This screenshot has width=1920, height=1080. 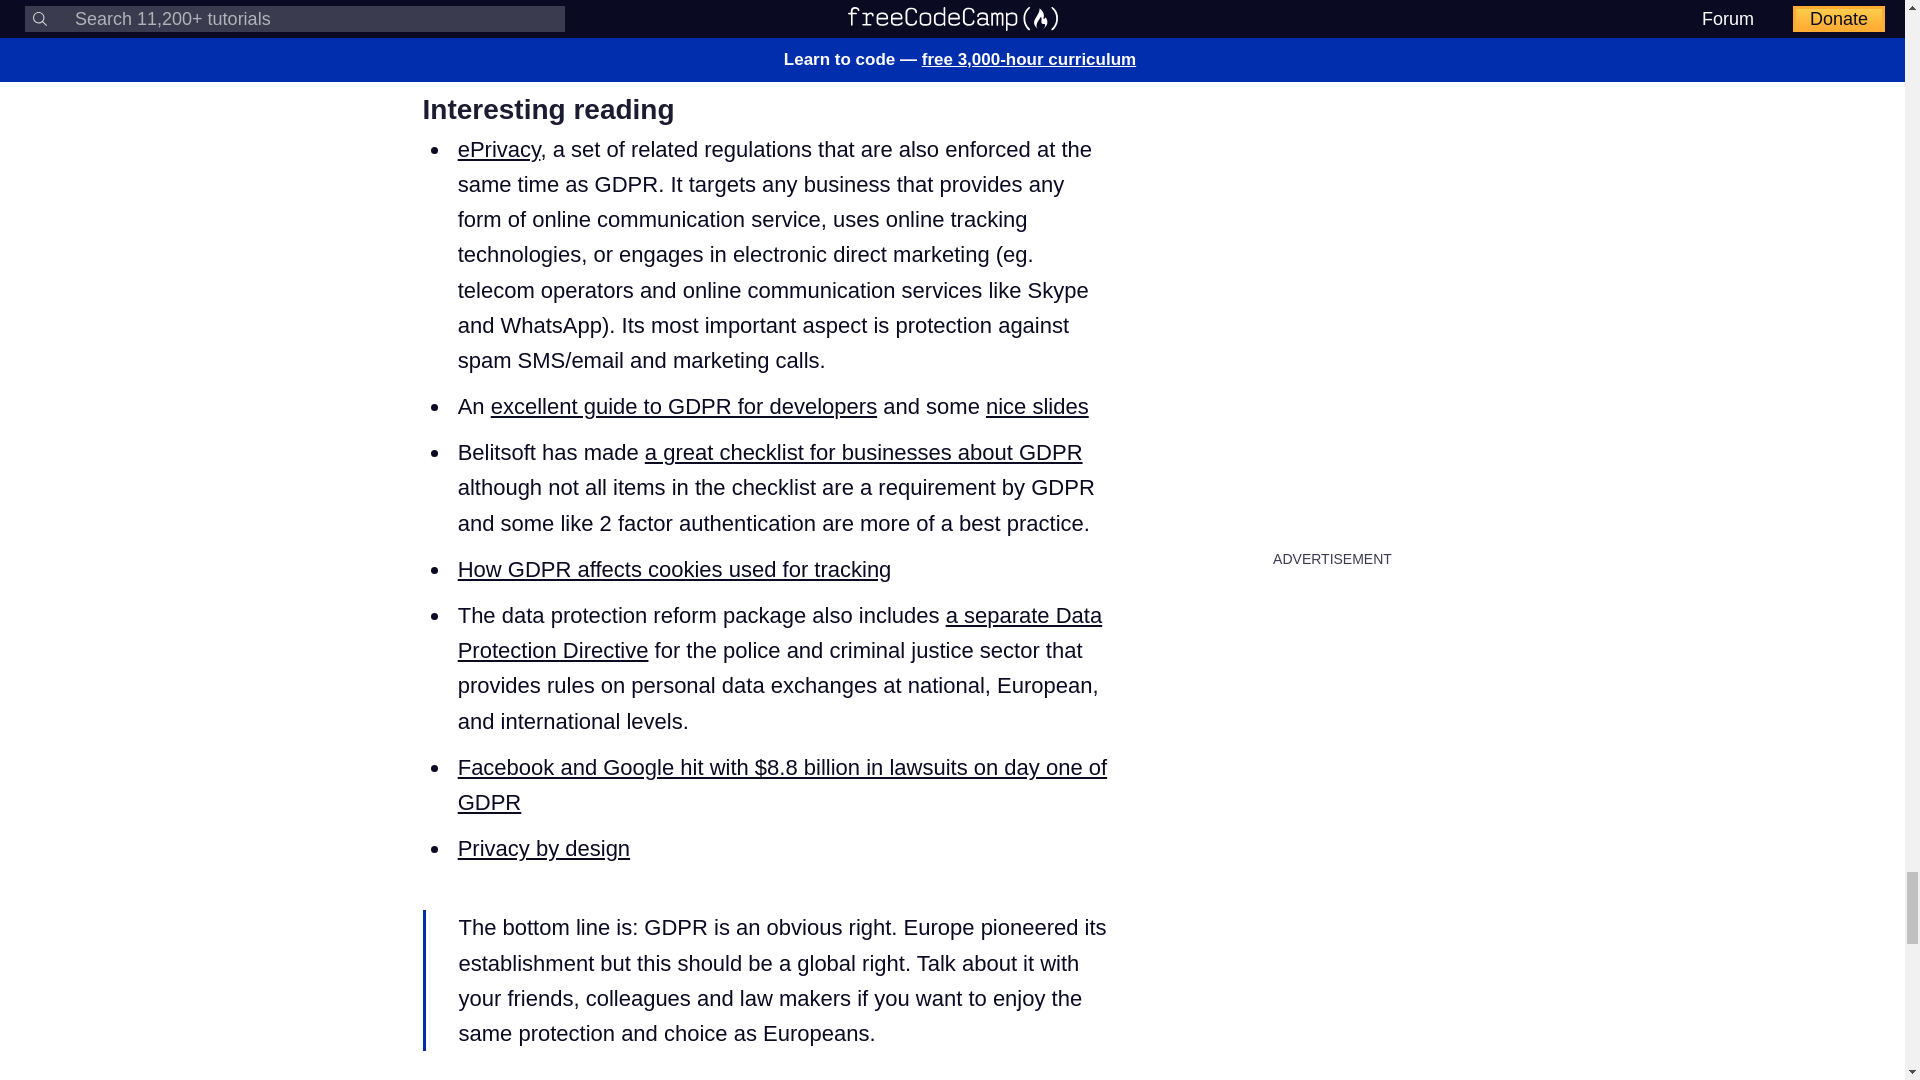 What do you see at coordinates (544, 848) in the screenshot?
I see `Privacy by design` at bounding box center [544, 848].